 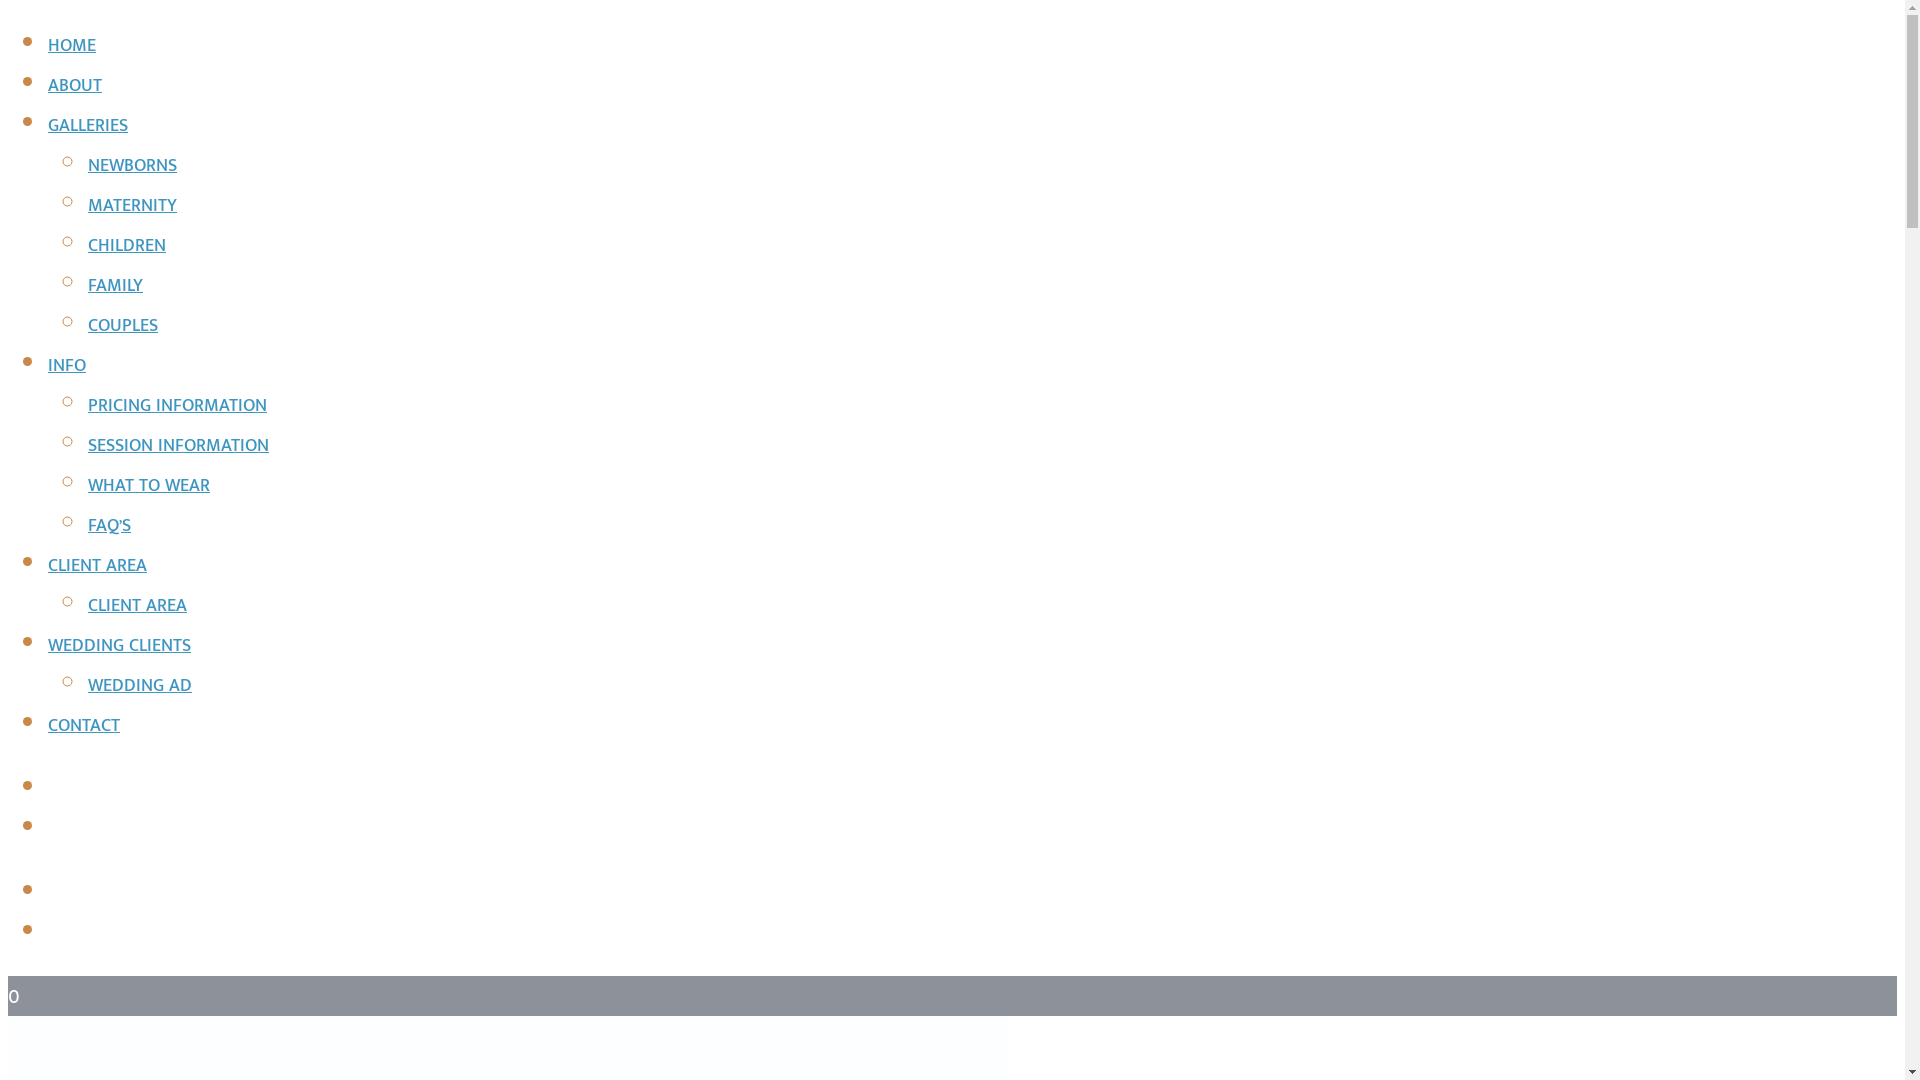 I want to click on GALLERIES, so click(x=88, y=126).